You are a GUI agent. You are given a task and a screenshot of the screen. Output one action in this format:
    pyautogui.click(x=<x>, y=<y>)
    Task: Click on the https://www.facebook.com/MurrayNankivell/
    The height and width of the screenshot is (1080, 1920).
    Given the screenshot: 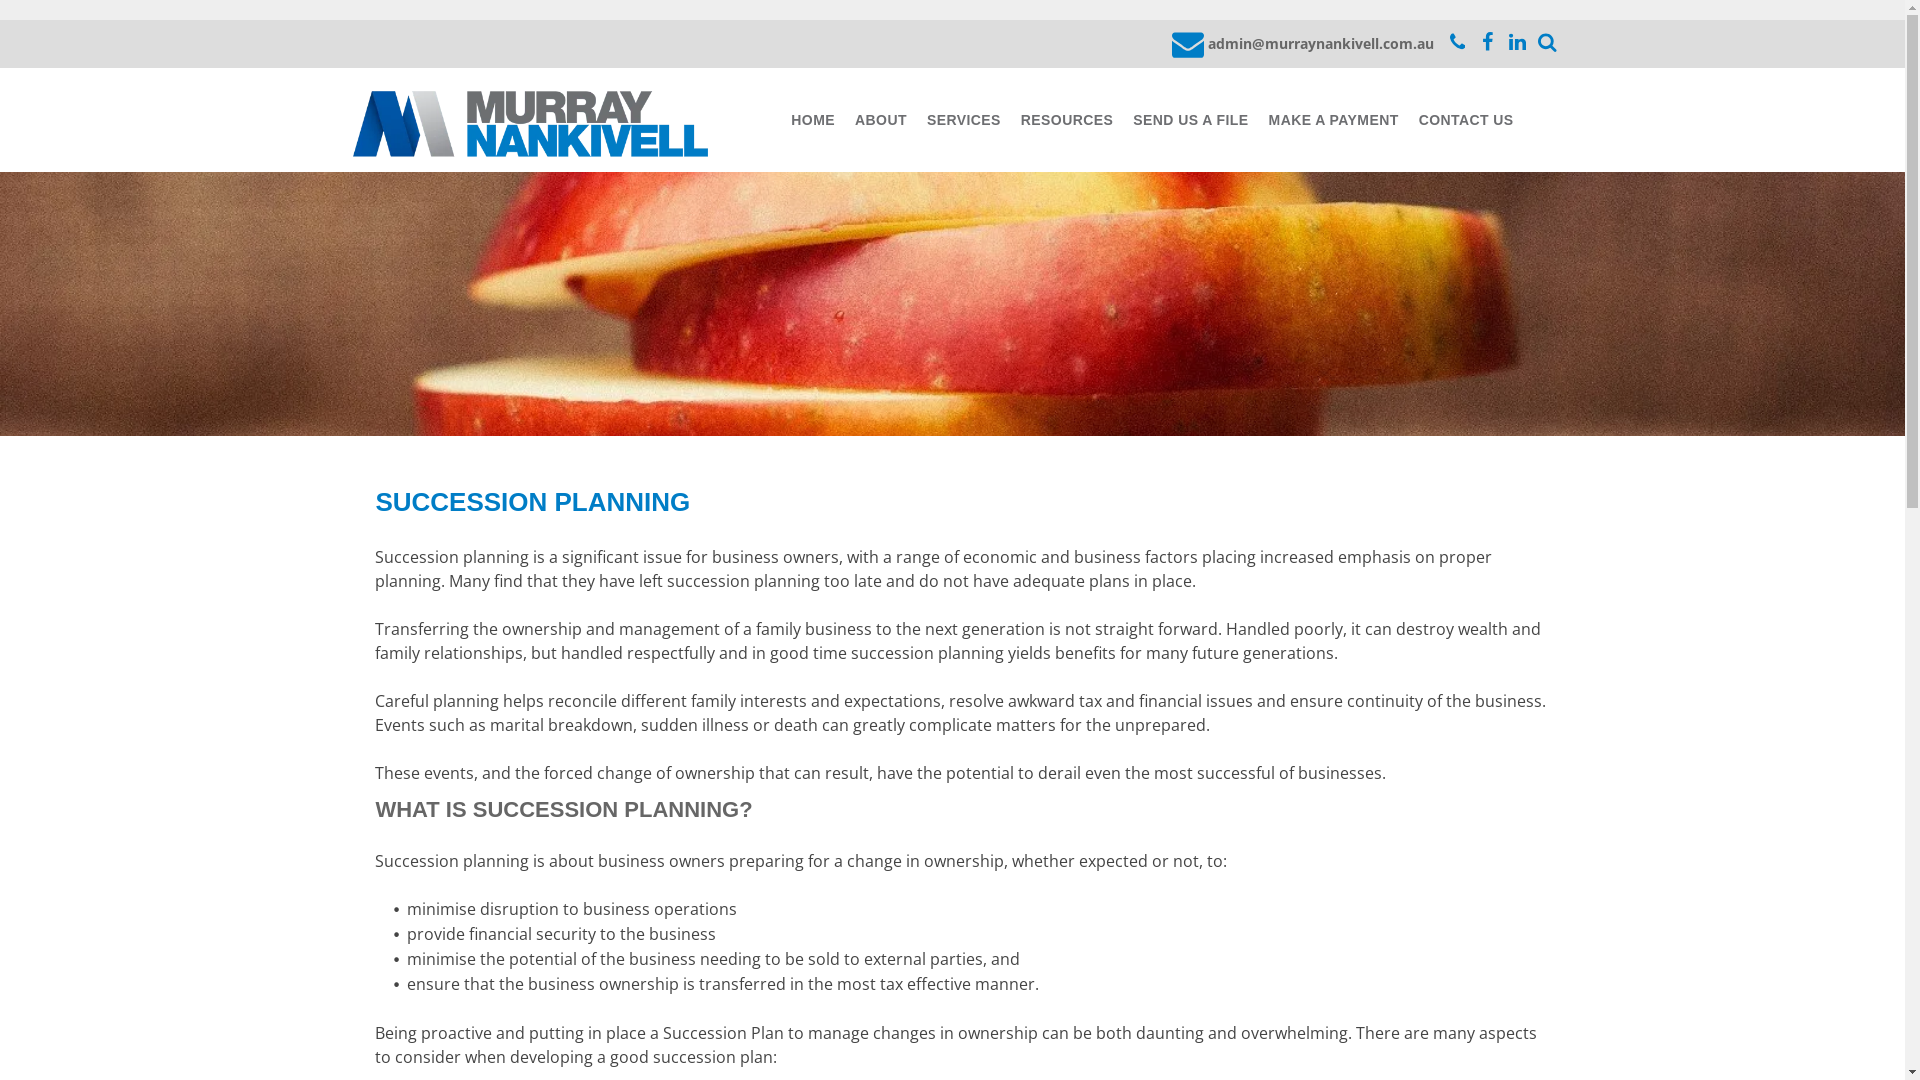 What is the action you would take?
    pyautogui.click(x=1488, y=42)
    